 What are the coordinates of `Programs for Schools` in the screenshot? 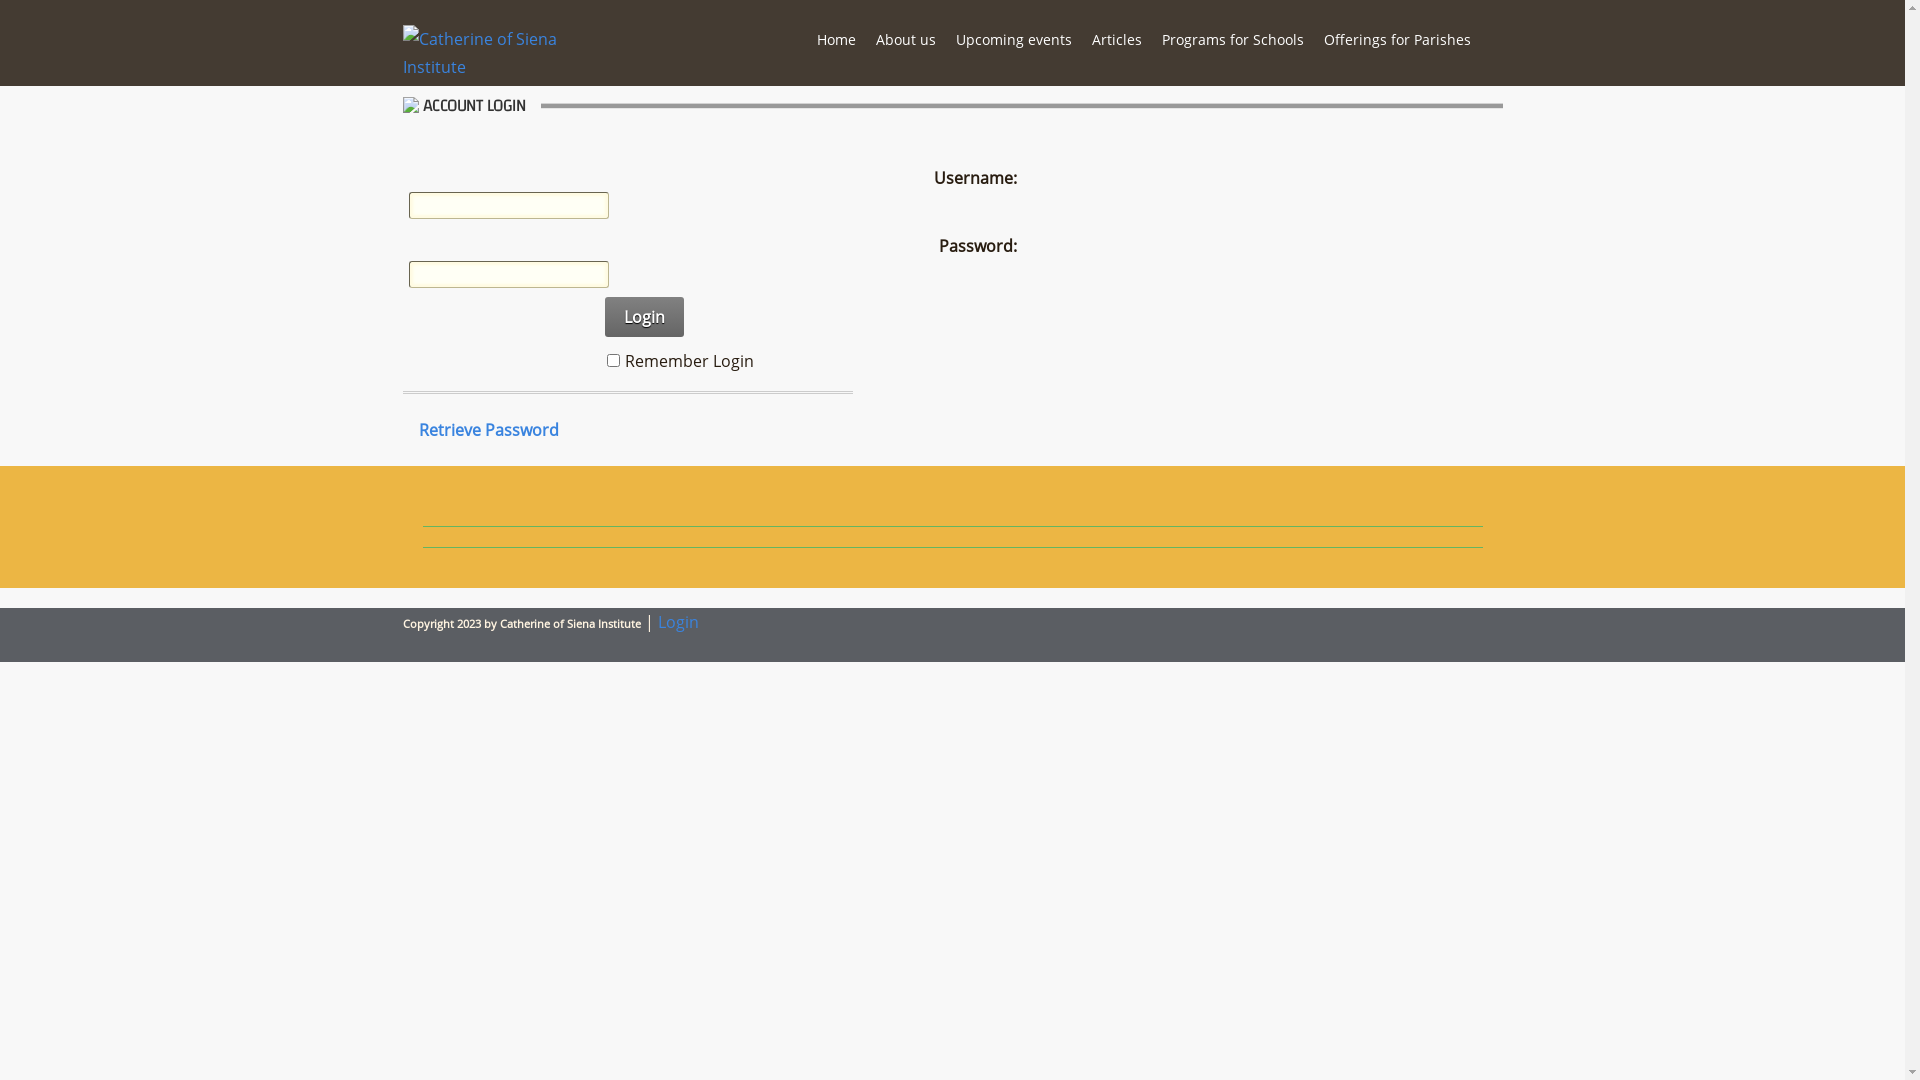 It's located at (1233, 40).